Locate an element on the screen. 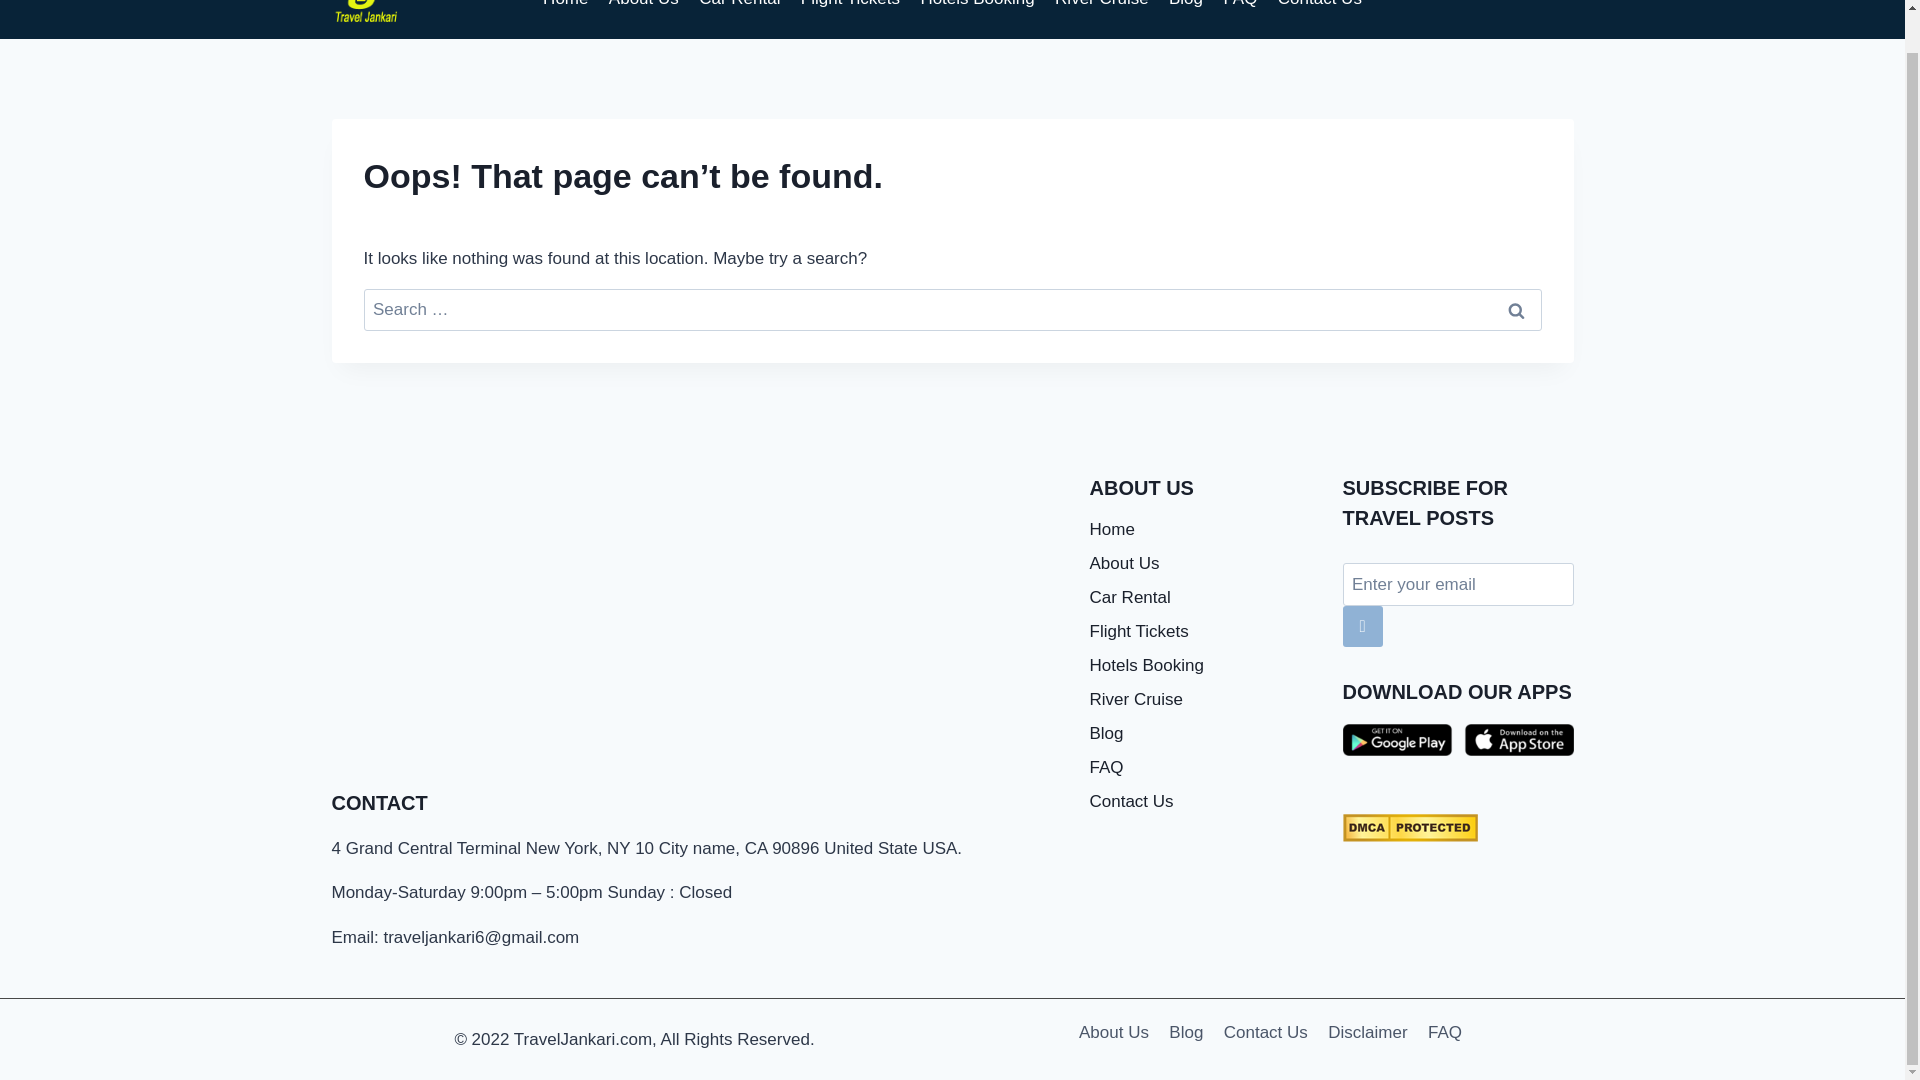 The width and height of the screenshot is (1920, 1080). FAQ is located at coordinates (1445, 1032).